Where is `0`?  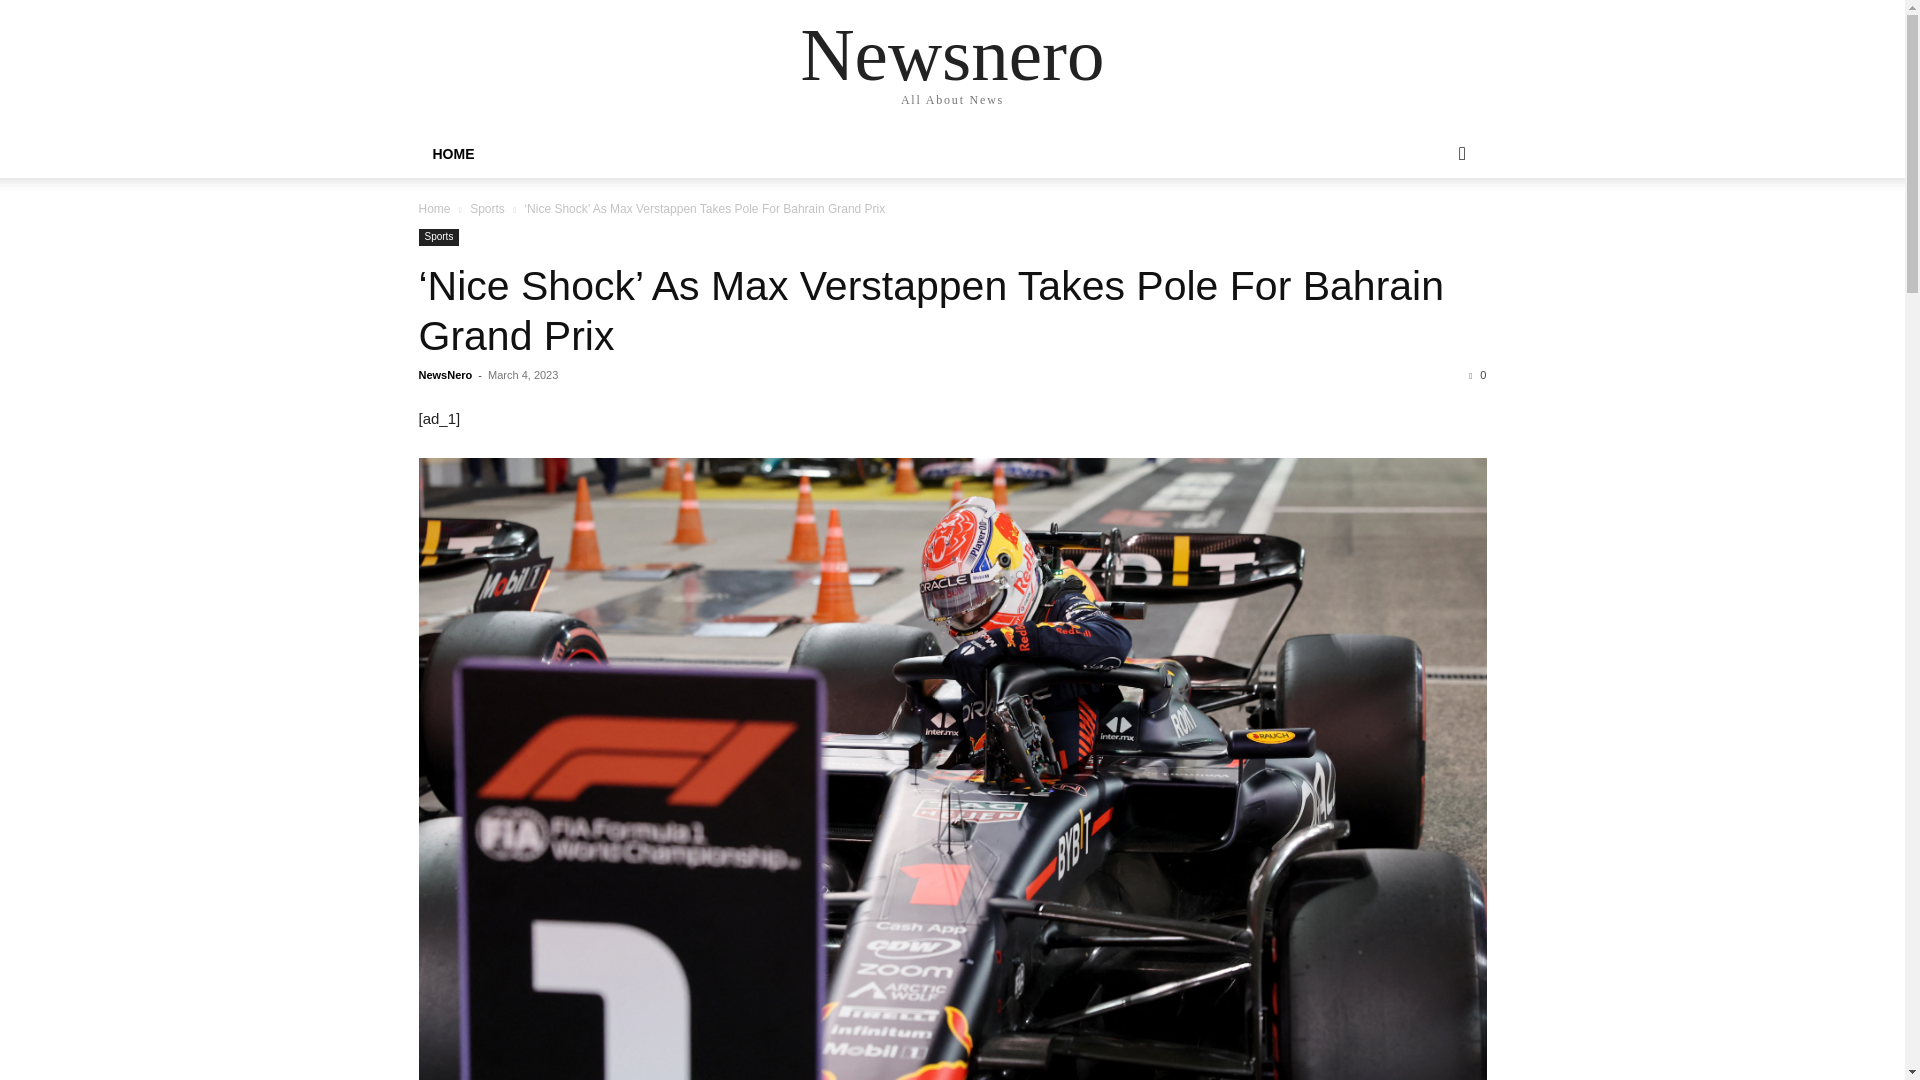
0 is located at coordinates (1477, 375).